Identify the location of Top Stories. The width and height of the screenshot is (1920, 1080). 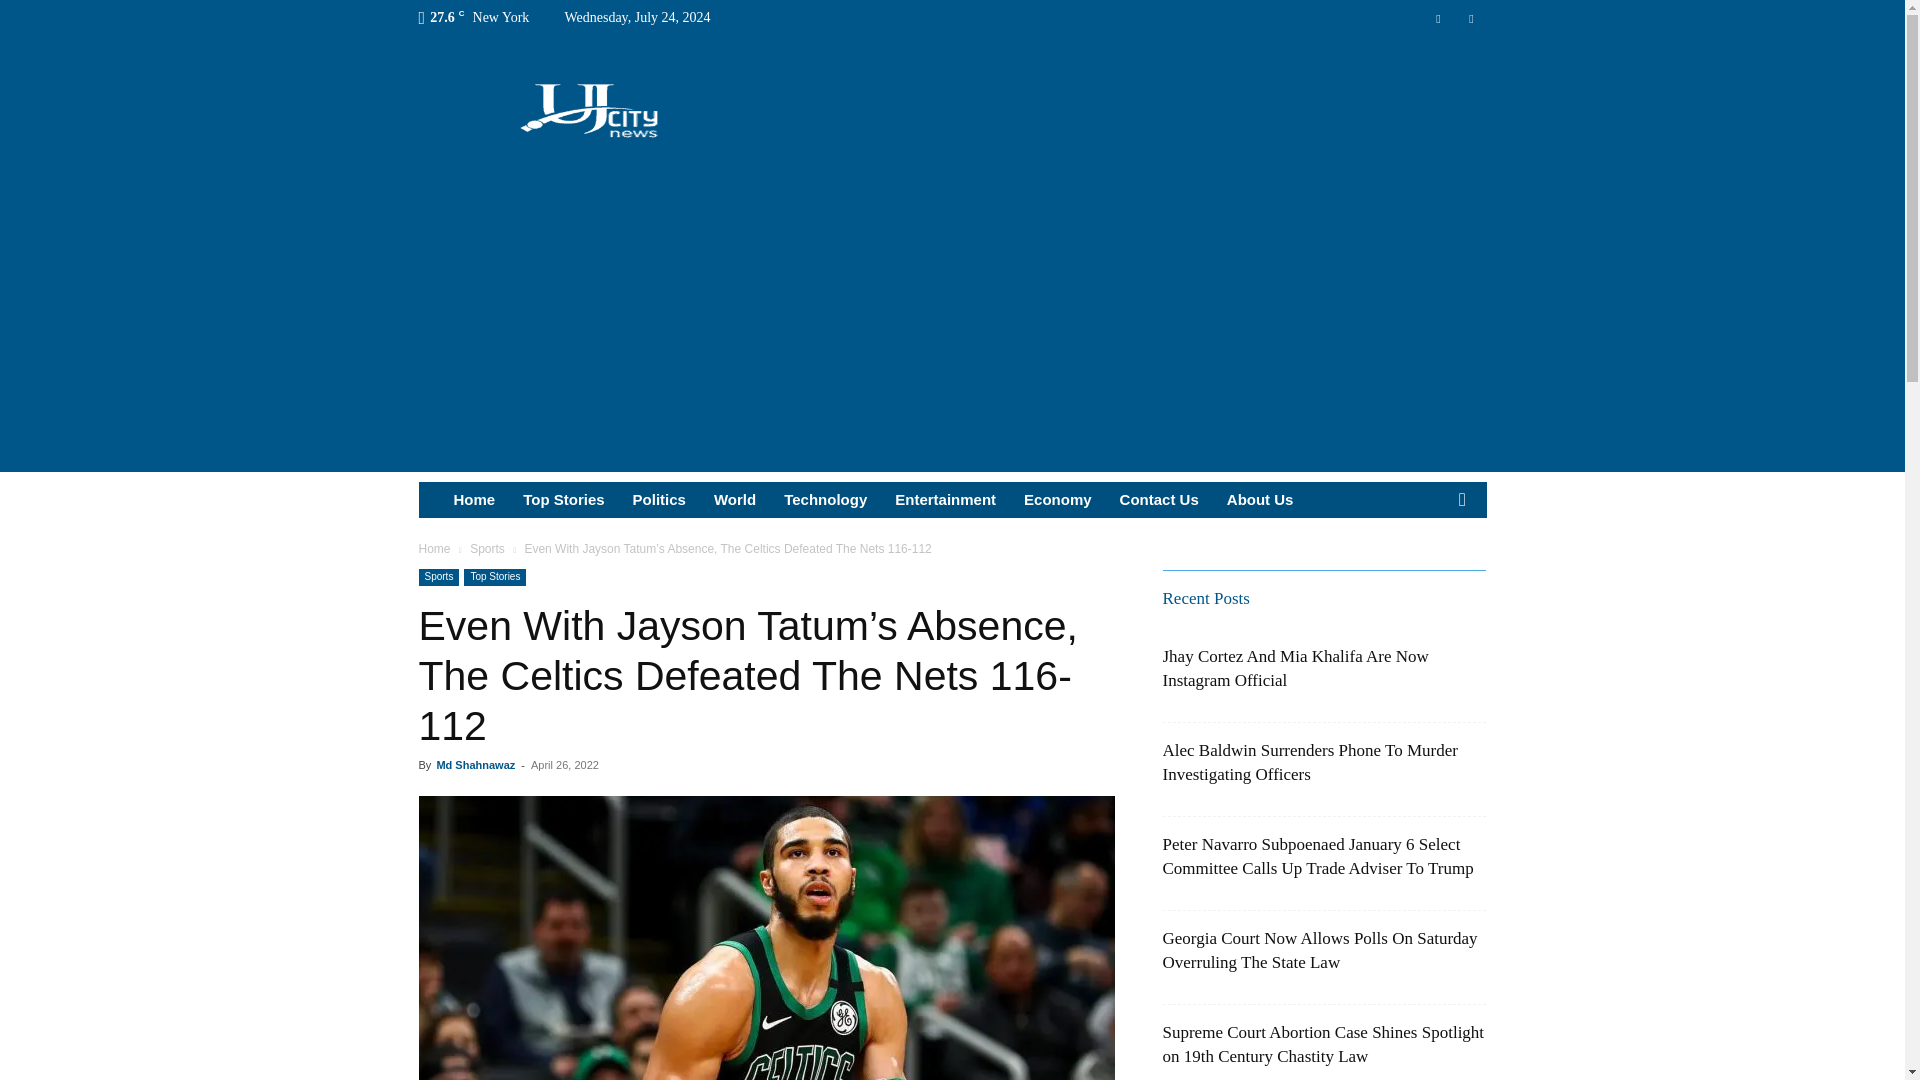
(563, 500).